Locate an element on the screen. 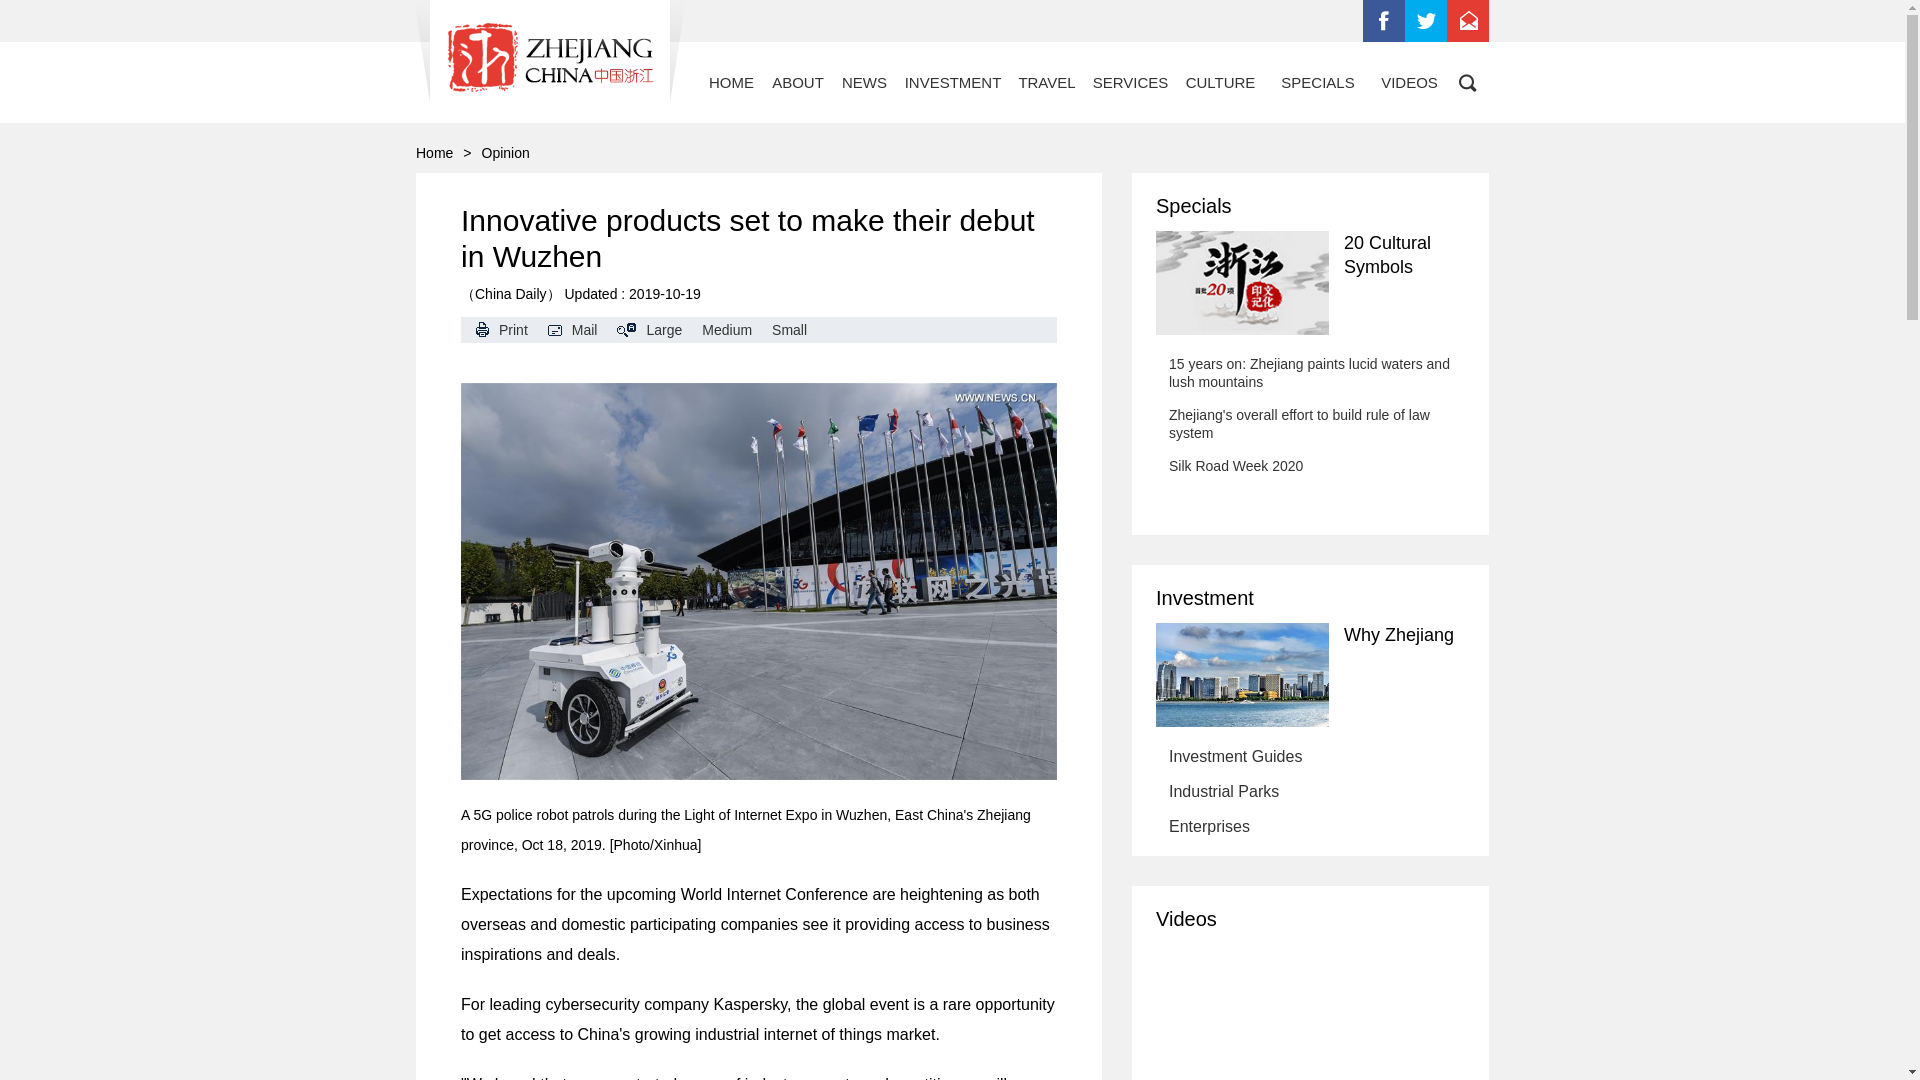 The image size is (1920, 1080). Twitter is located at coordinates (1426, 21).